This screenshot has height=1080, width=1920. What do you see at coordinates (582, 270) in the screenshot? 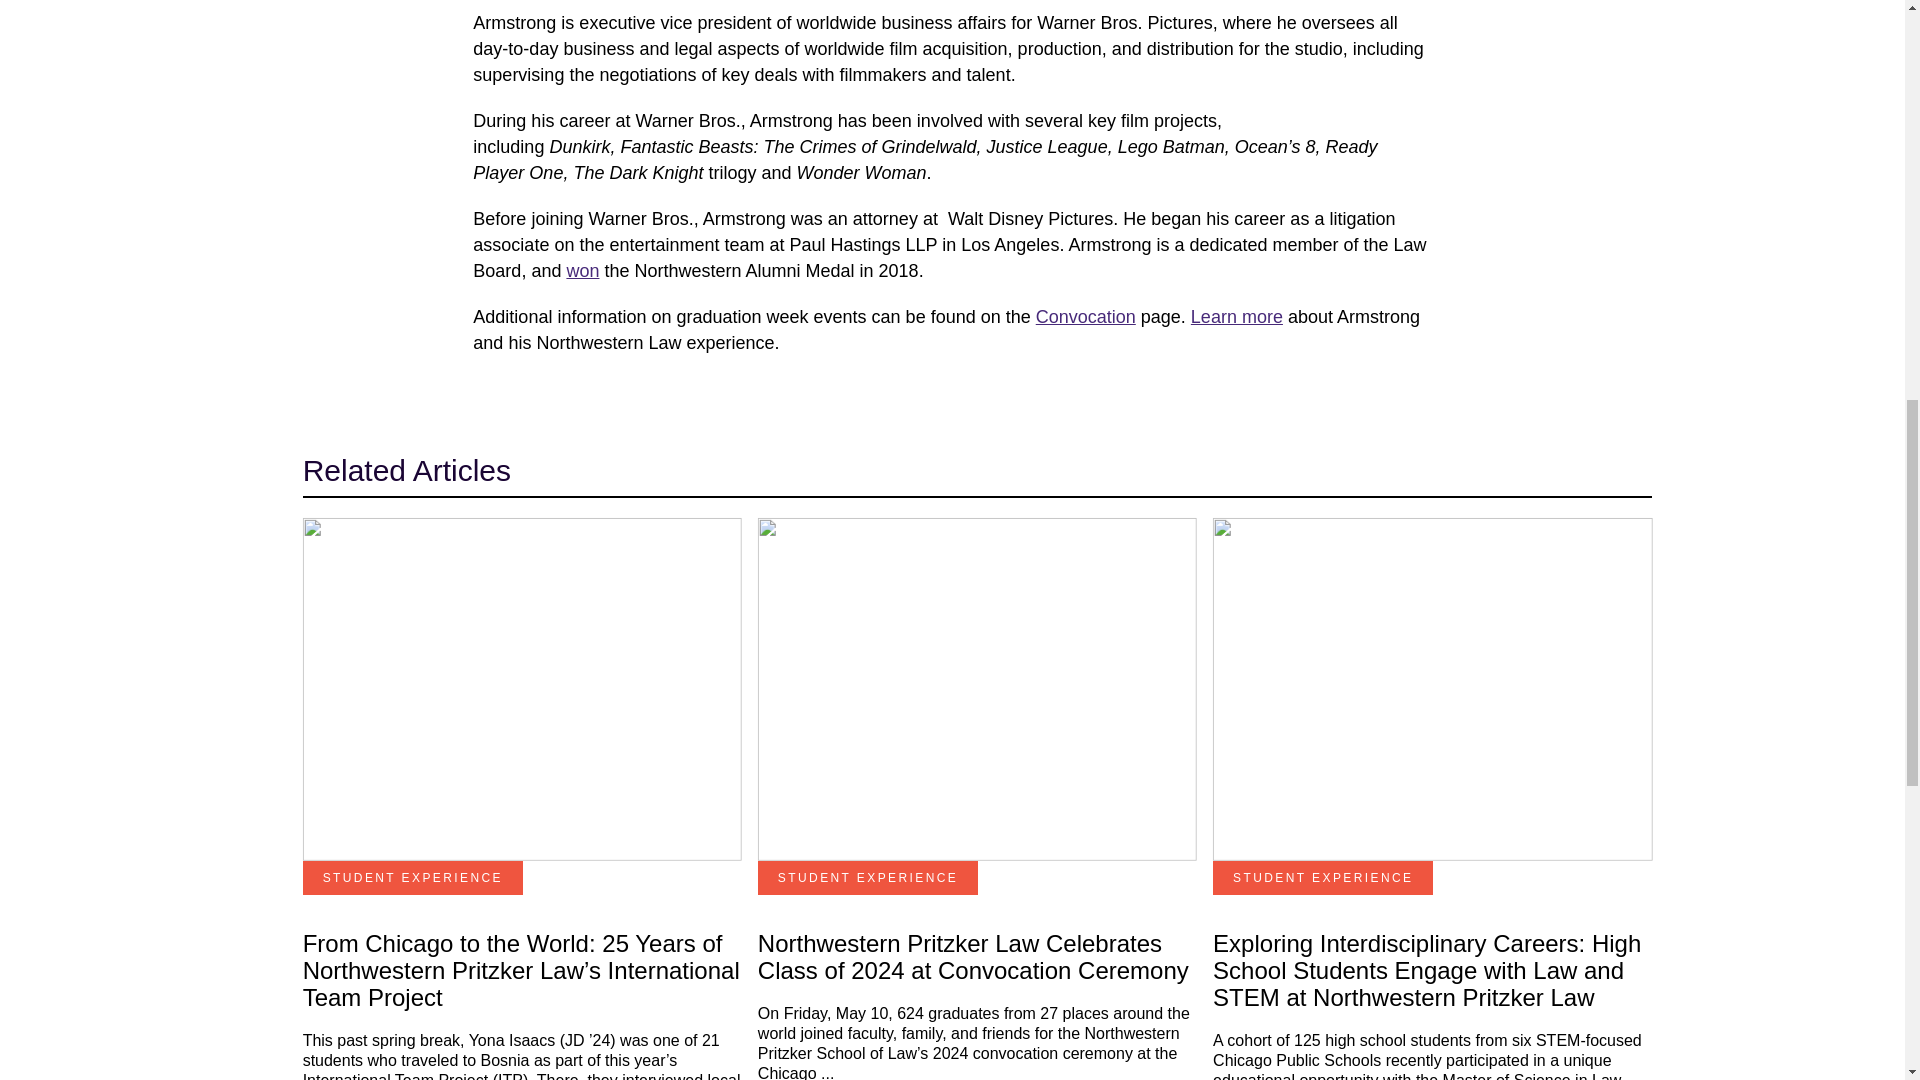
I see `won` at bounding box center [582, 270].